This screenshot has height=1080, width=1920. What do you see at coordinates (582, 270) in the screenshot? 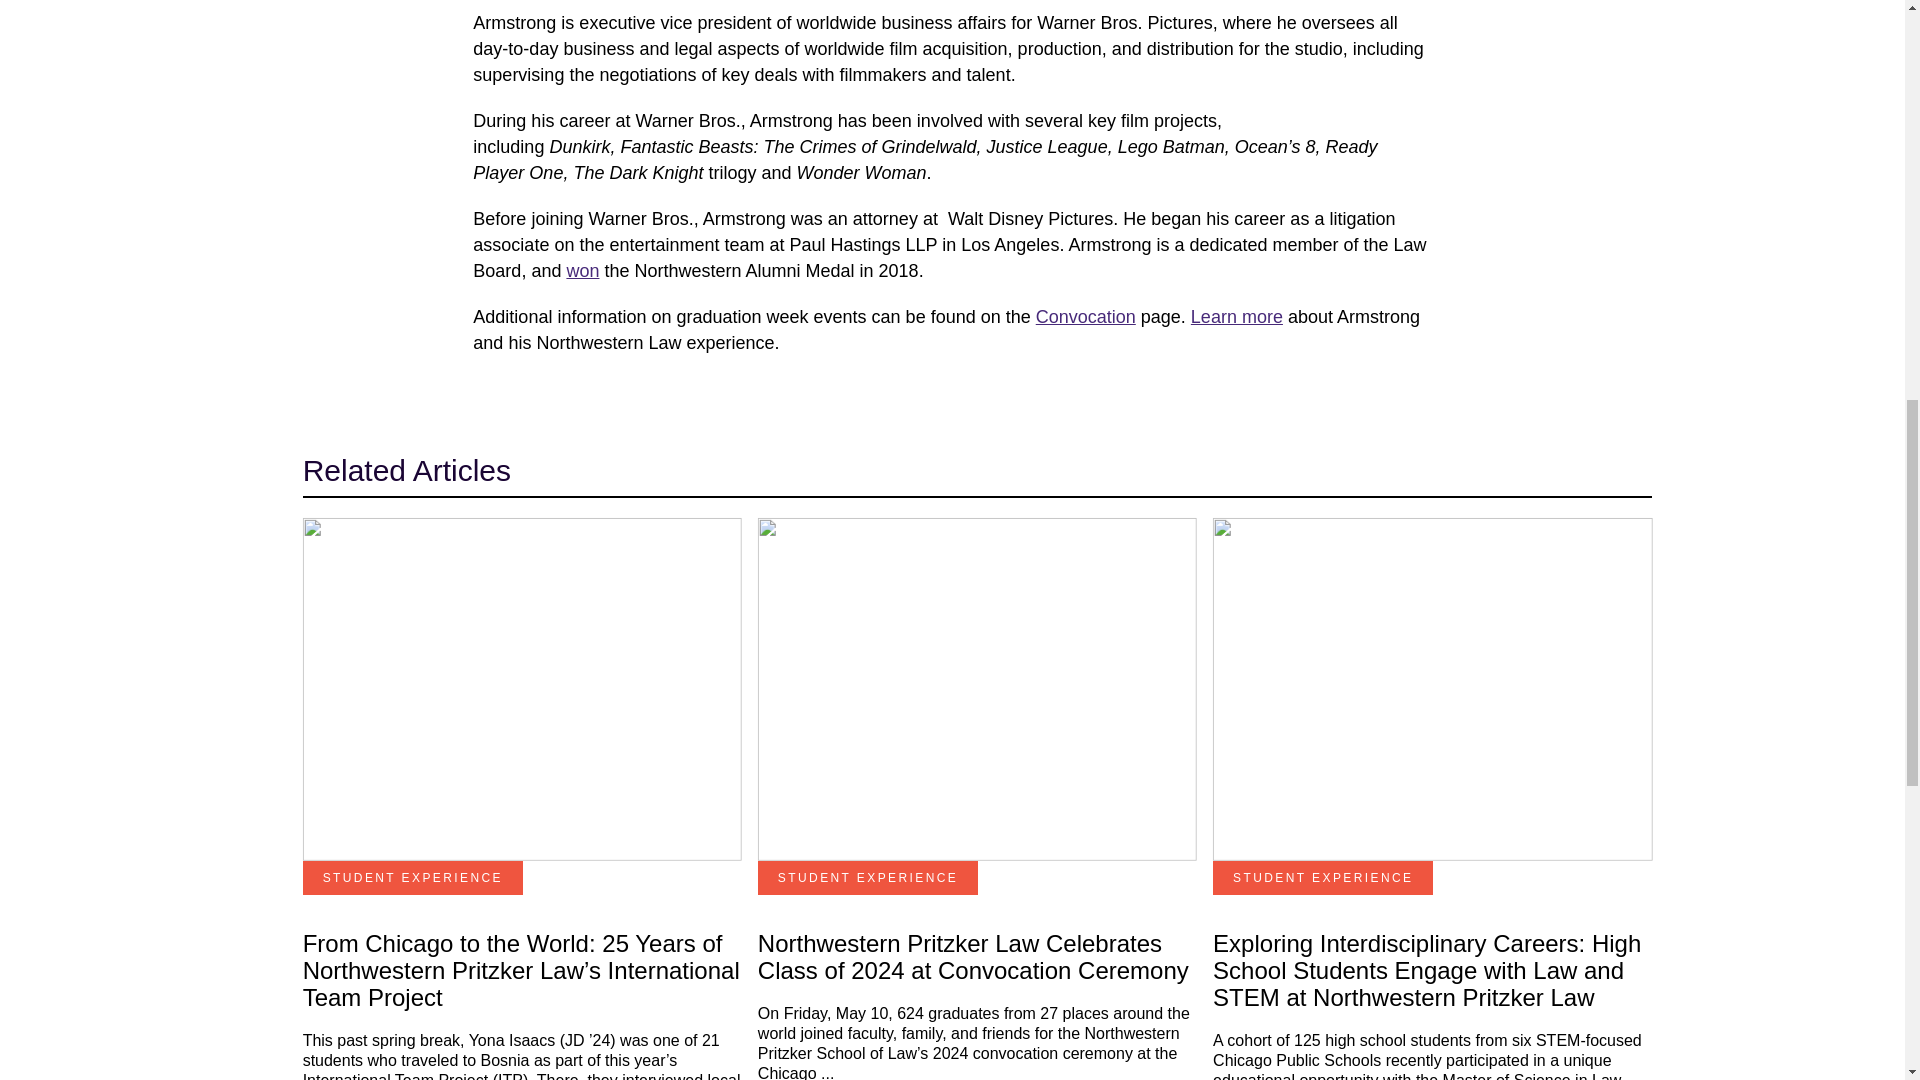
I see `won` at bounding box center [582, 270].